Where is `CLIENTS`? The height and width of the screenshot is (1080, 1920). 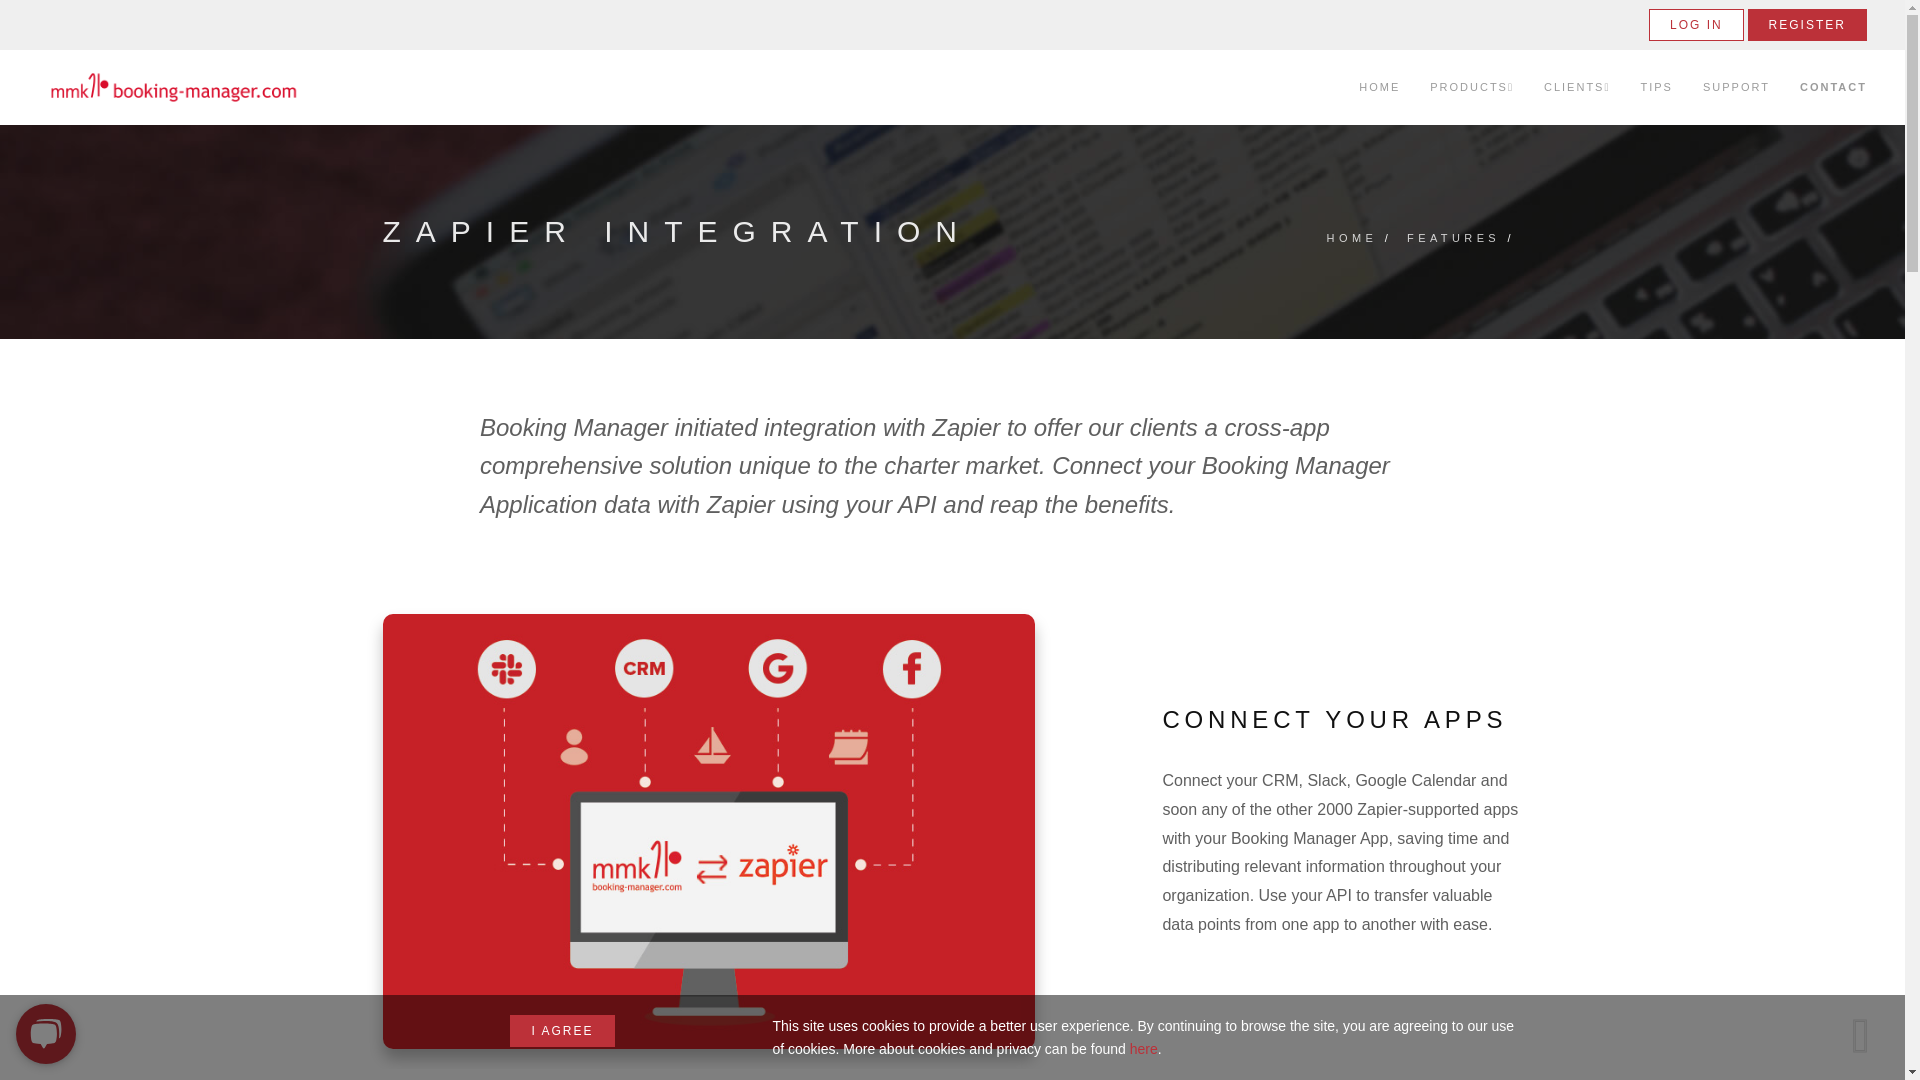
CLIENTS is located at coordinates (1576, 87).